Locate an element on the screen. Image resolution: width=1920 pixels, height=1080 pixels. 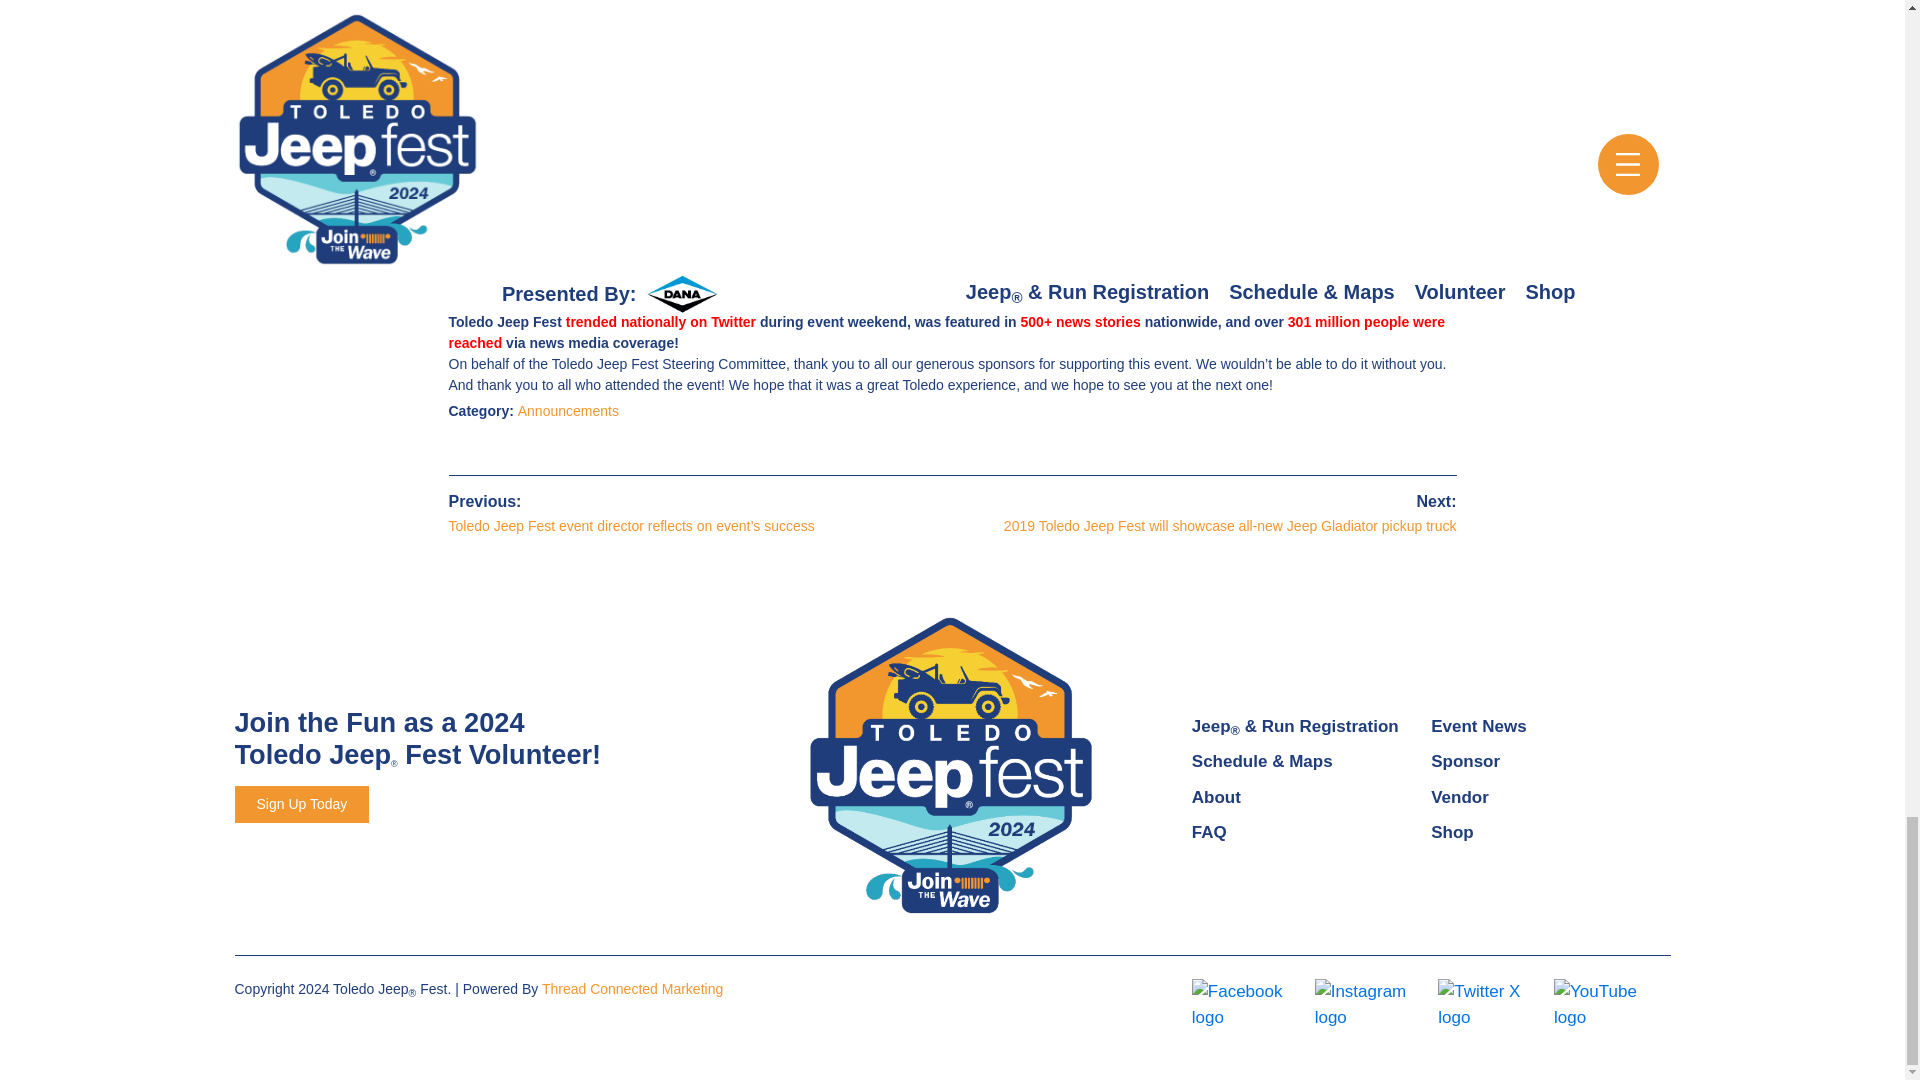
FAQ is located at coordinates (1209, 832).